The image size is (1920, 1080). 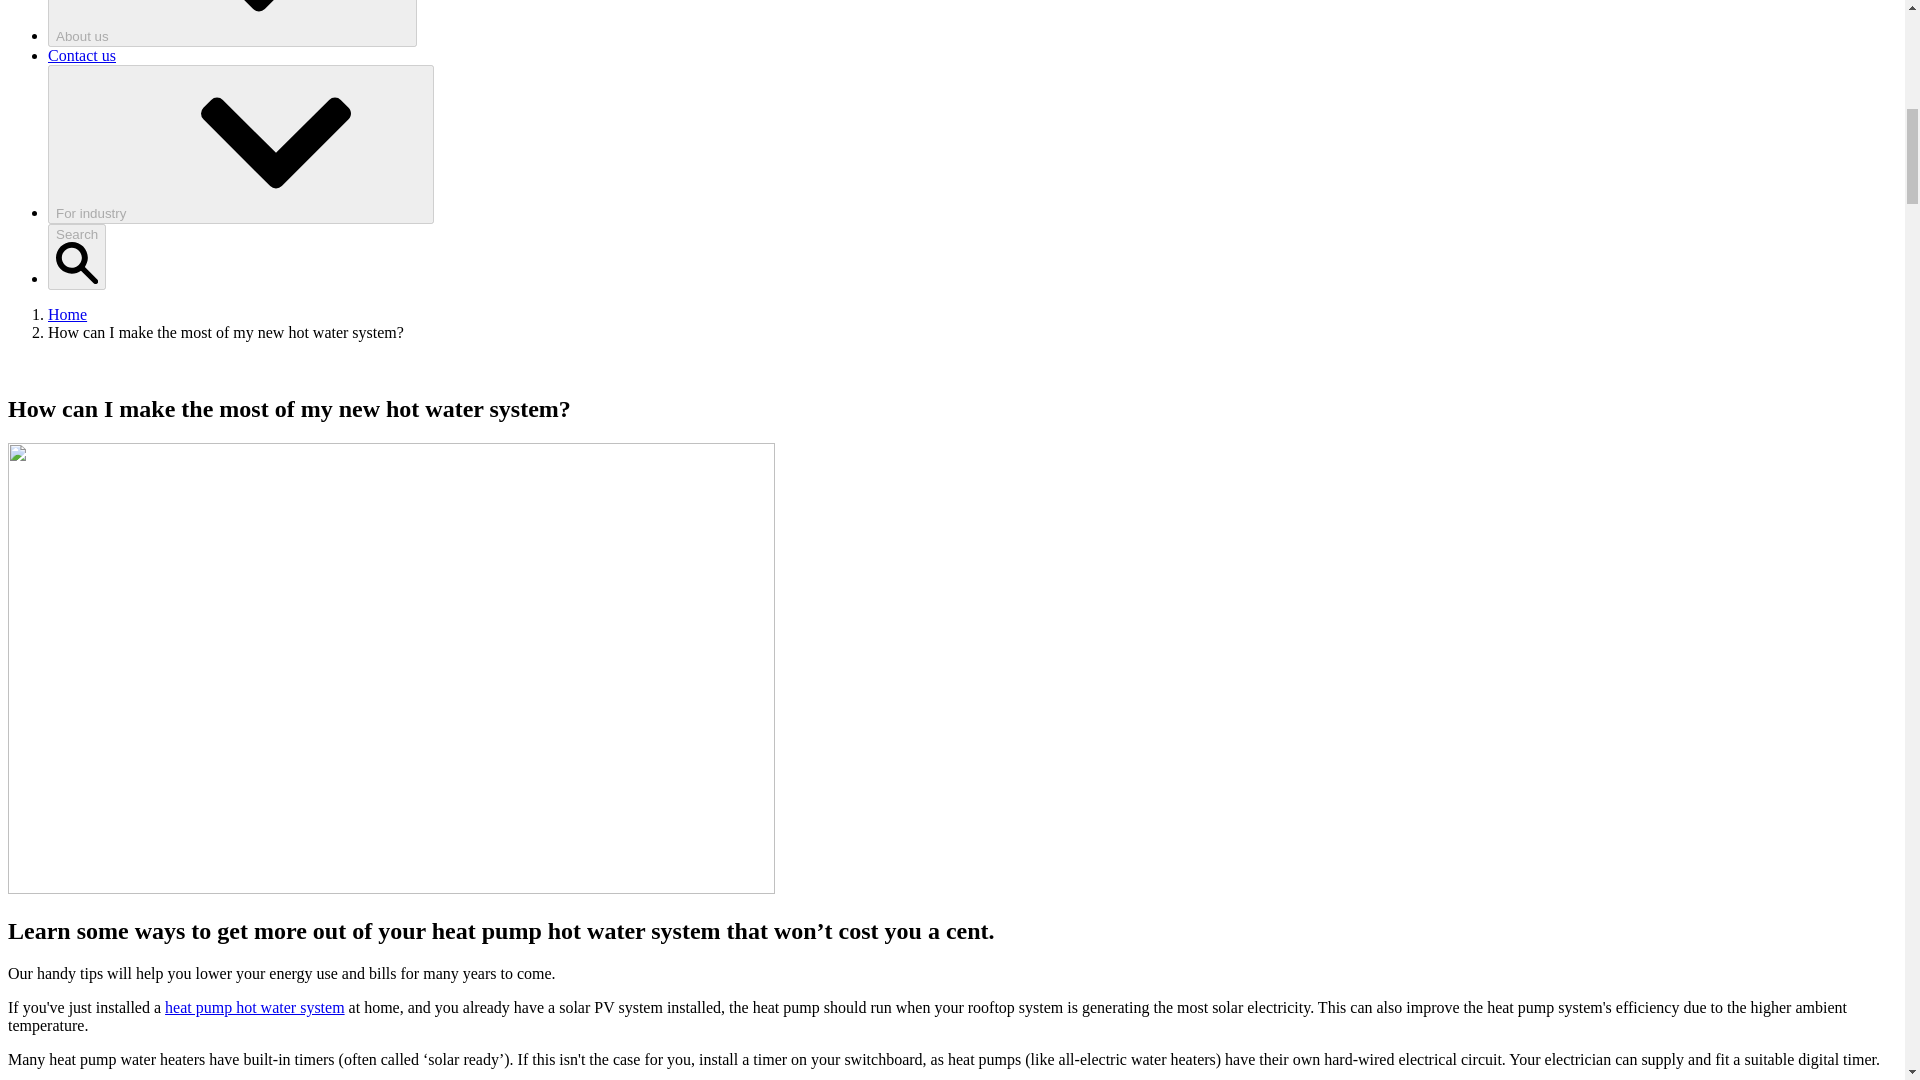 What do you see at coordinates (67, 314) in the screenshot?
I see `Home` at bounding box center [67, 314].